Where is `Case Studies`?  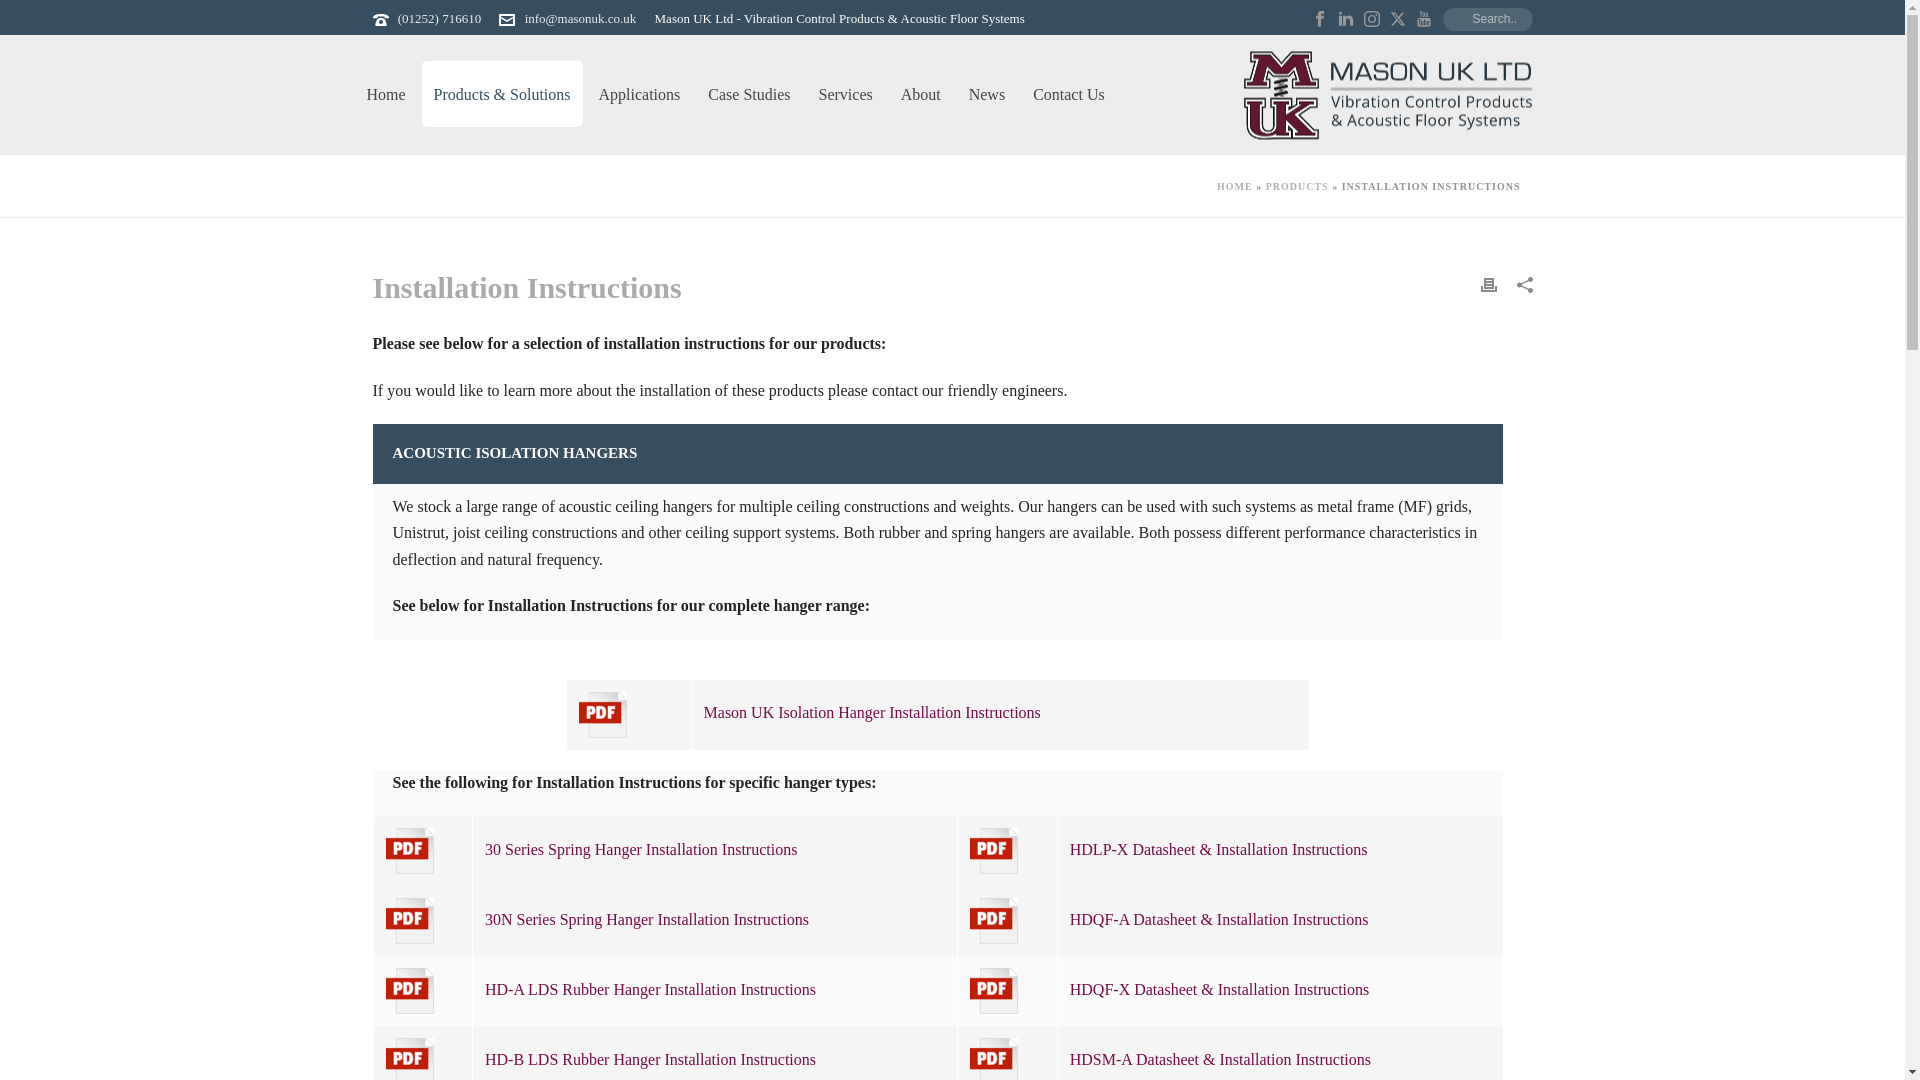
Case Studies is located at coordinates (748, 94).